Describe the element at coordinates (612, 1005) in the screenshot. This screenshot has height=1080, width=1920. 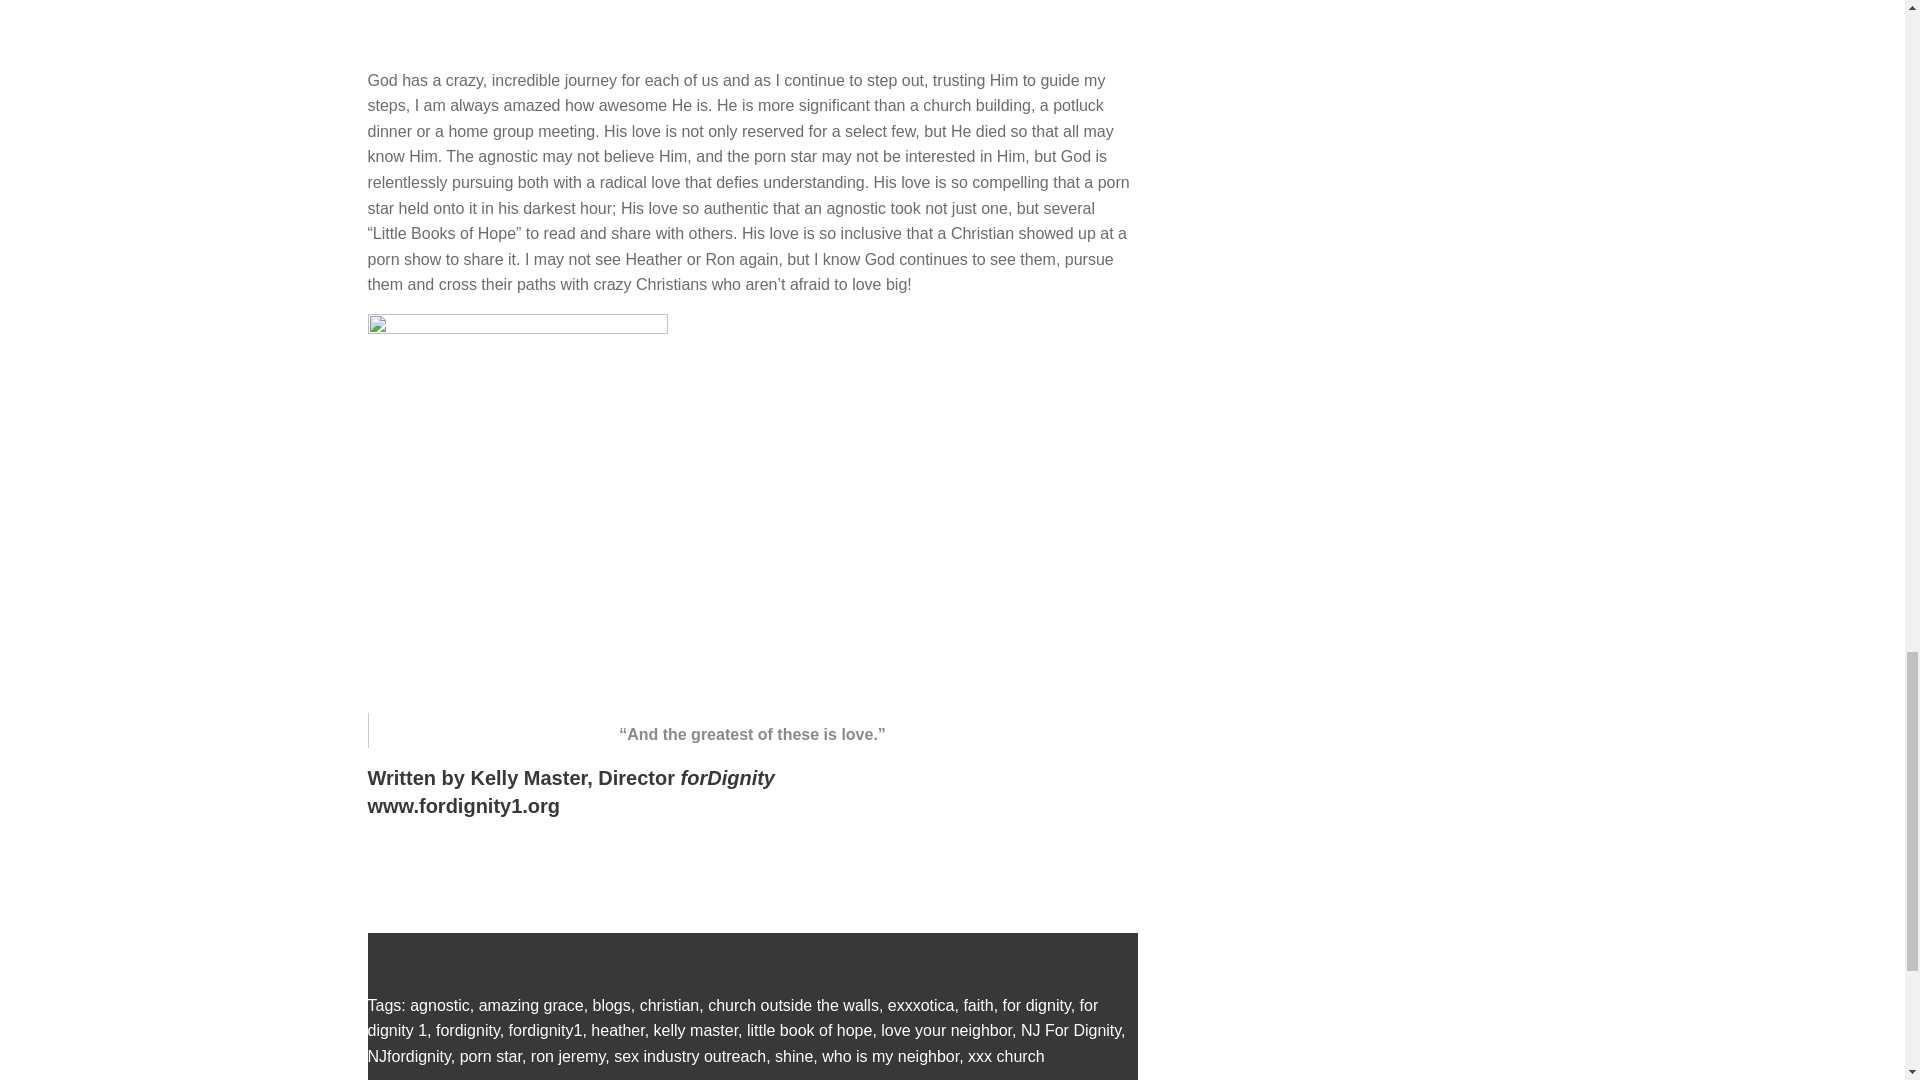
I see `blogs` at that location.